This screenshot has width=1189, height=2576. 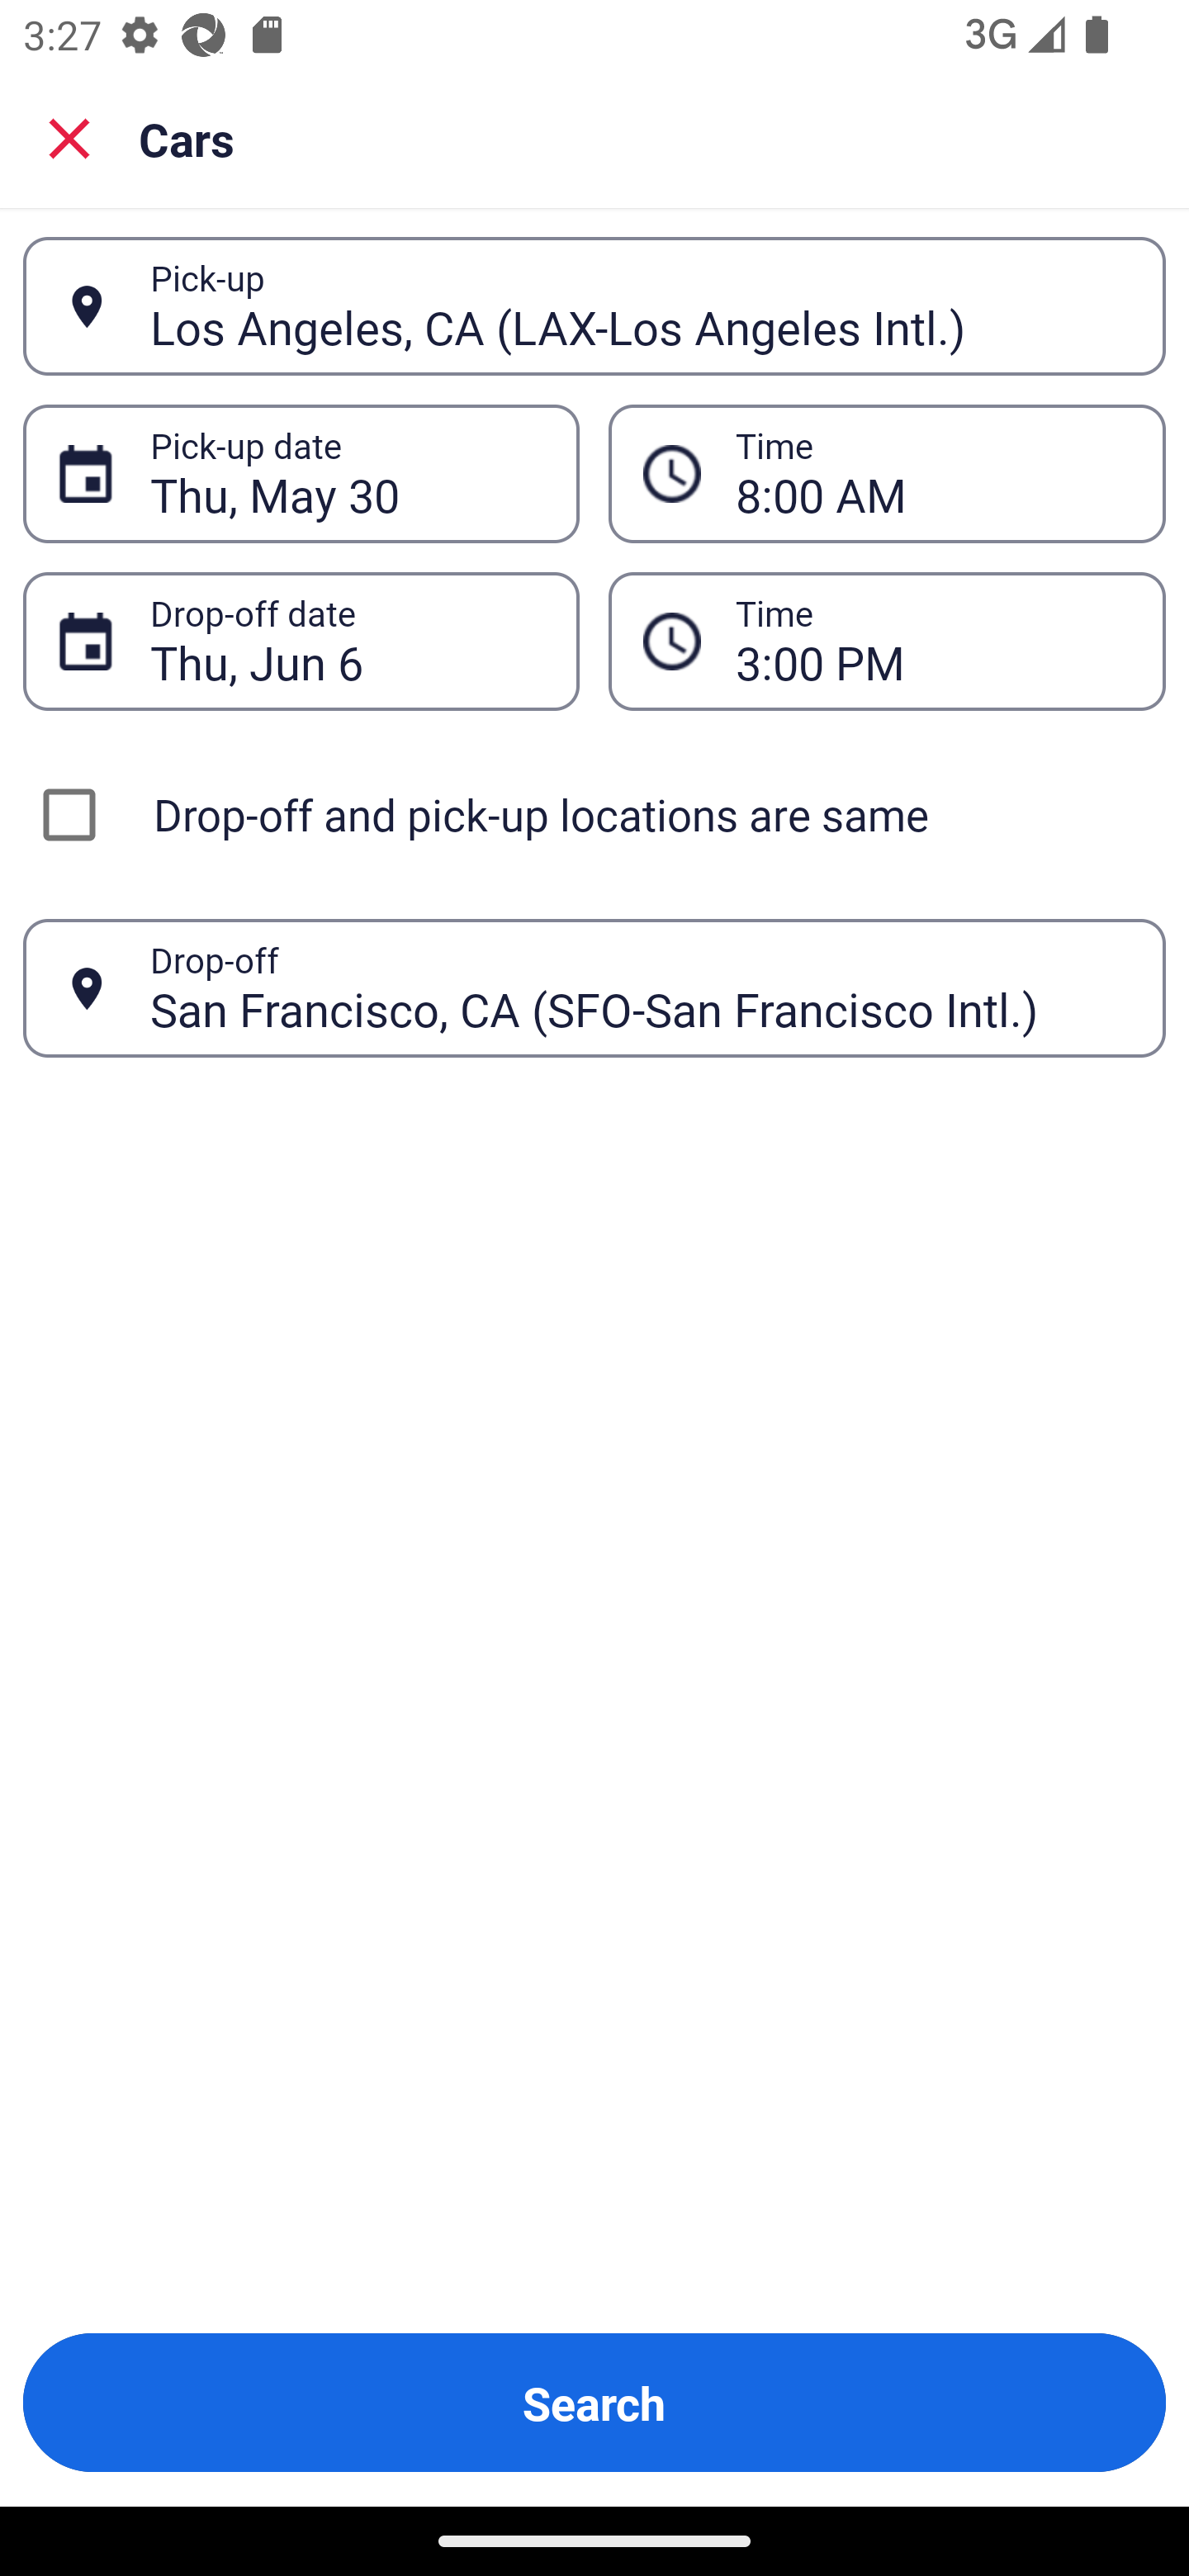 What do you see at coordinates (301, 641) in the screenshot?
I see `Thu, Jun 6 Drop-off date` at bounding box center [301, 641].